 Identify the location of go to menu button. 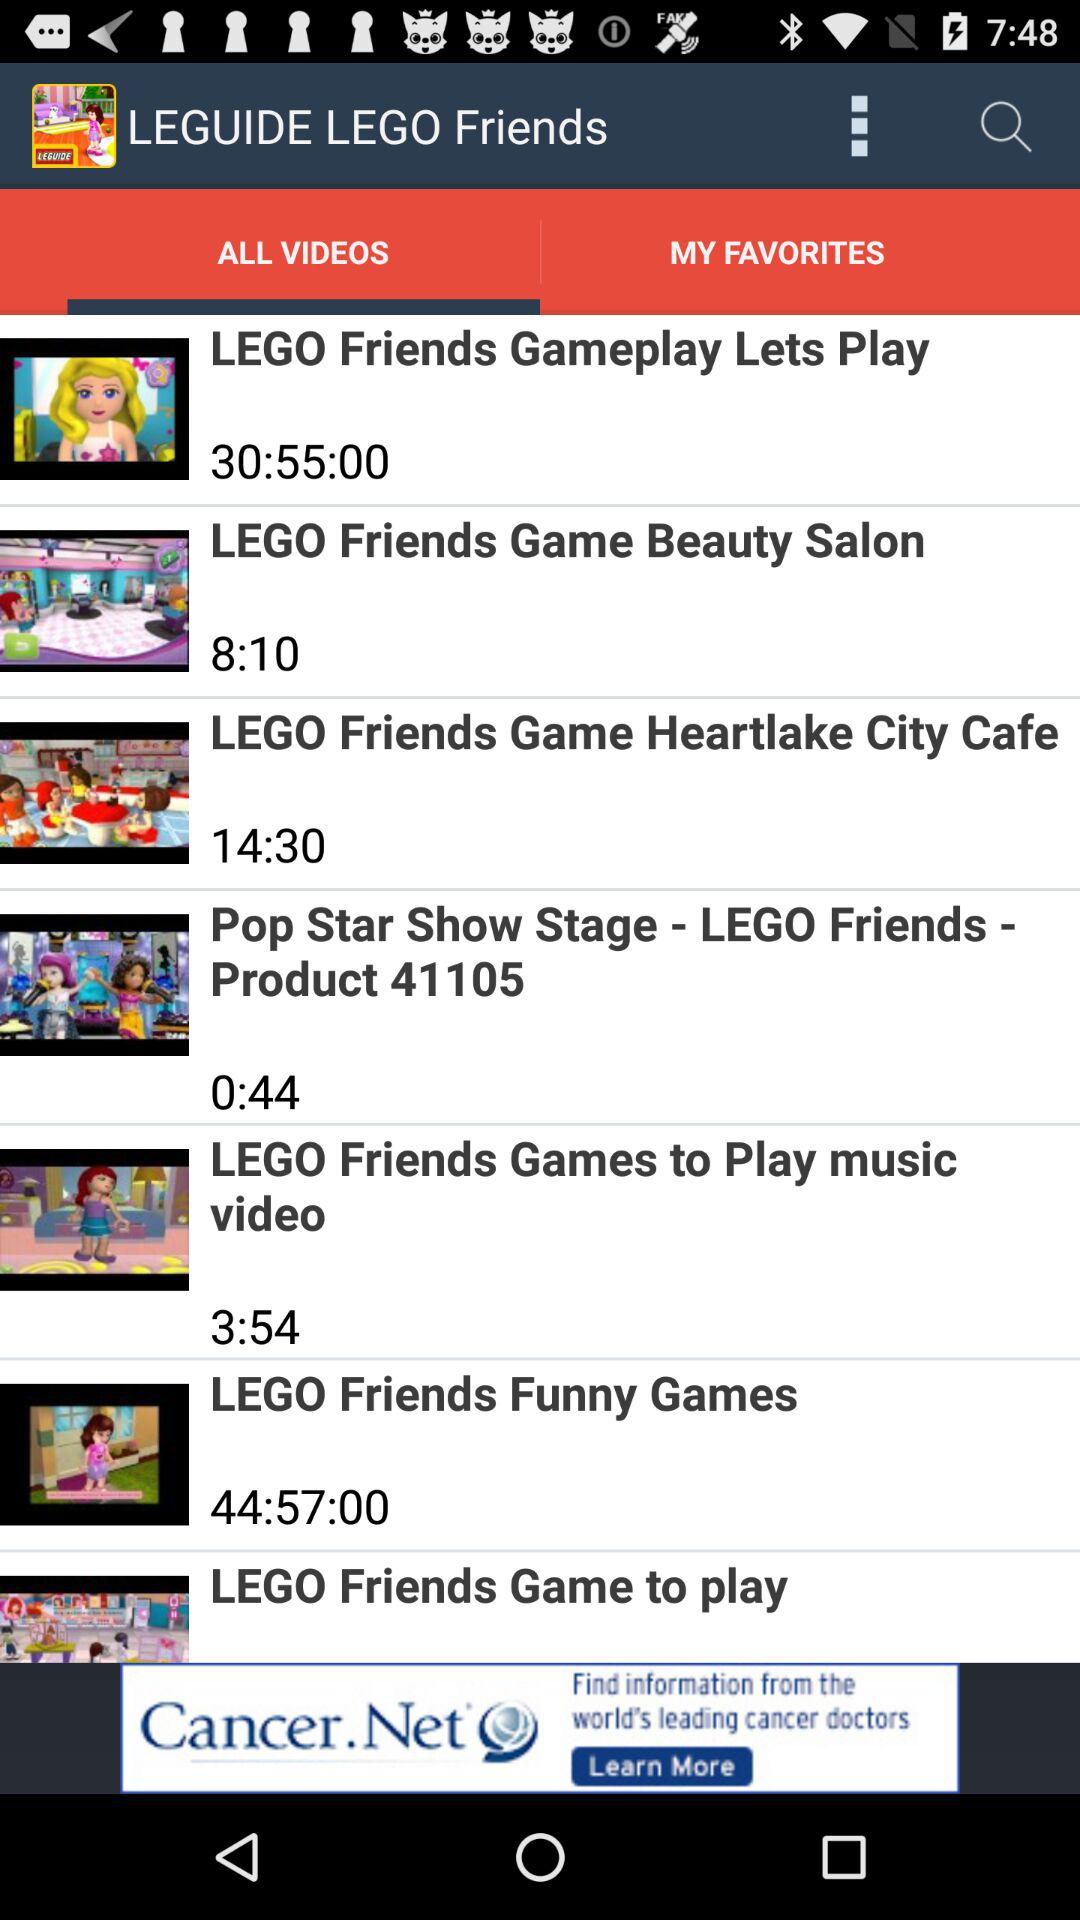
(860, 126).